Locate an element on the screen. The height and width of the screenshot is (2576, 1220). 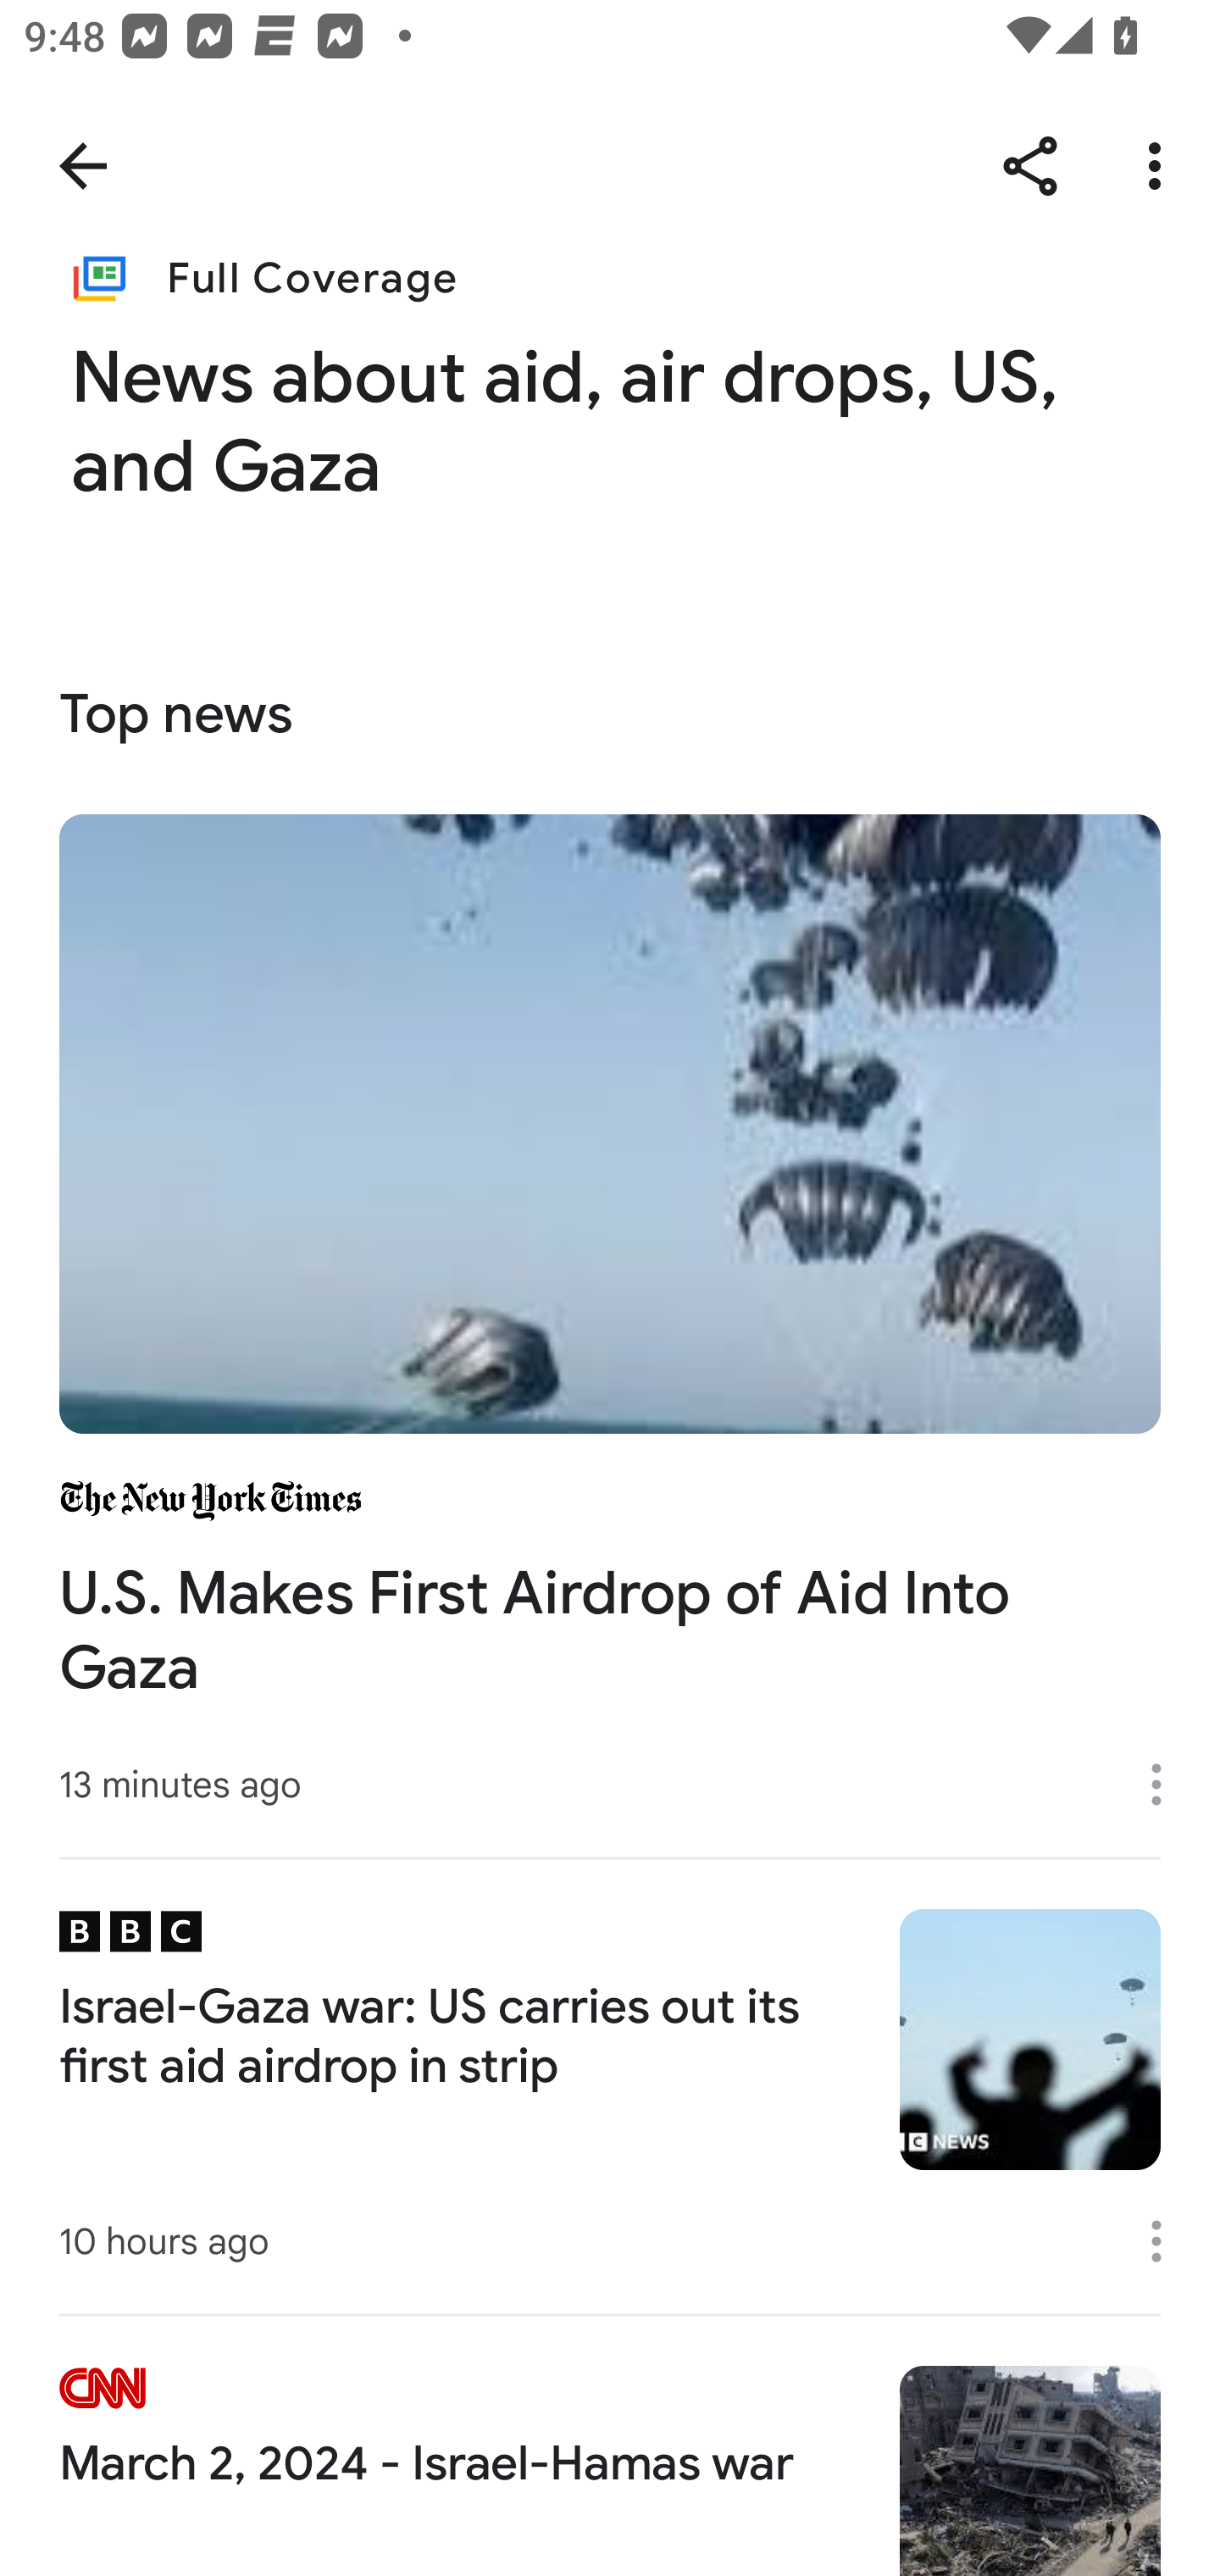
CNN March 2, 2024 - Israel-Hamas war is located at coordinates (610, 2444).